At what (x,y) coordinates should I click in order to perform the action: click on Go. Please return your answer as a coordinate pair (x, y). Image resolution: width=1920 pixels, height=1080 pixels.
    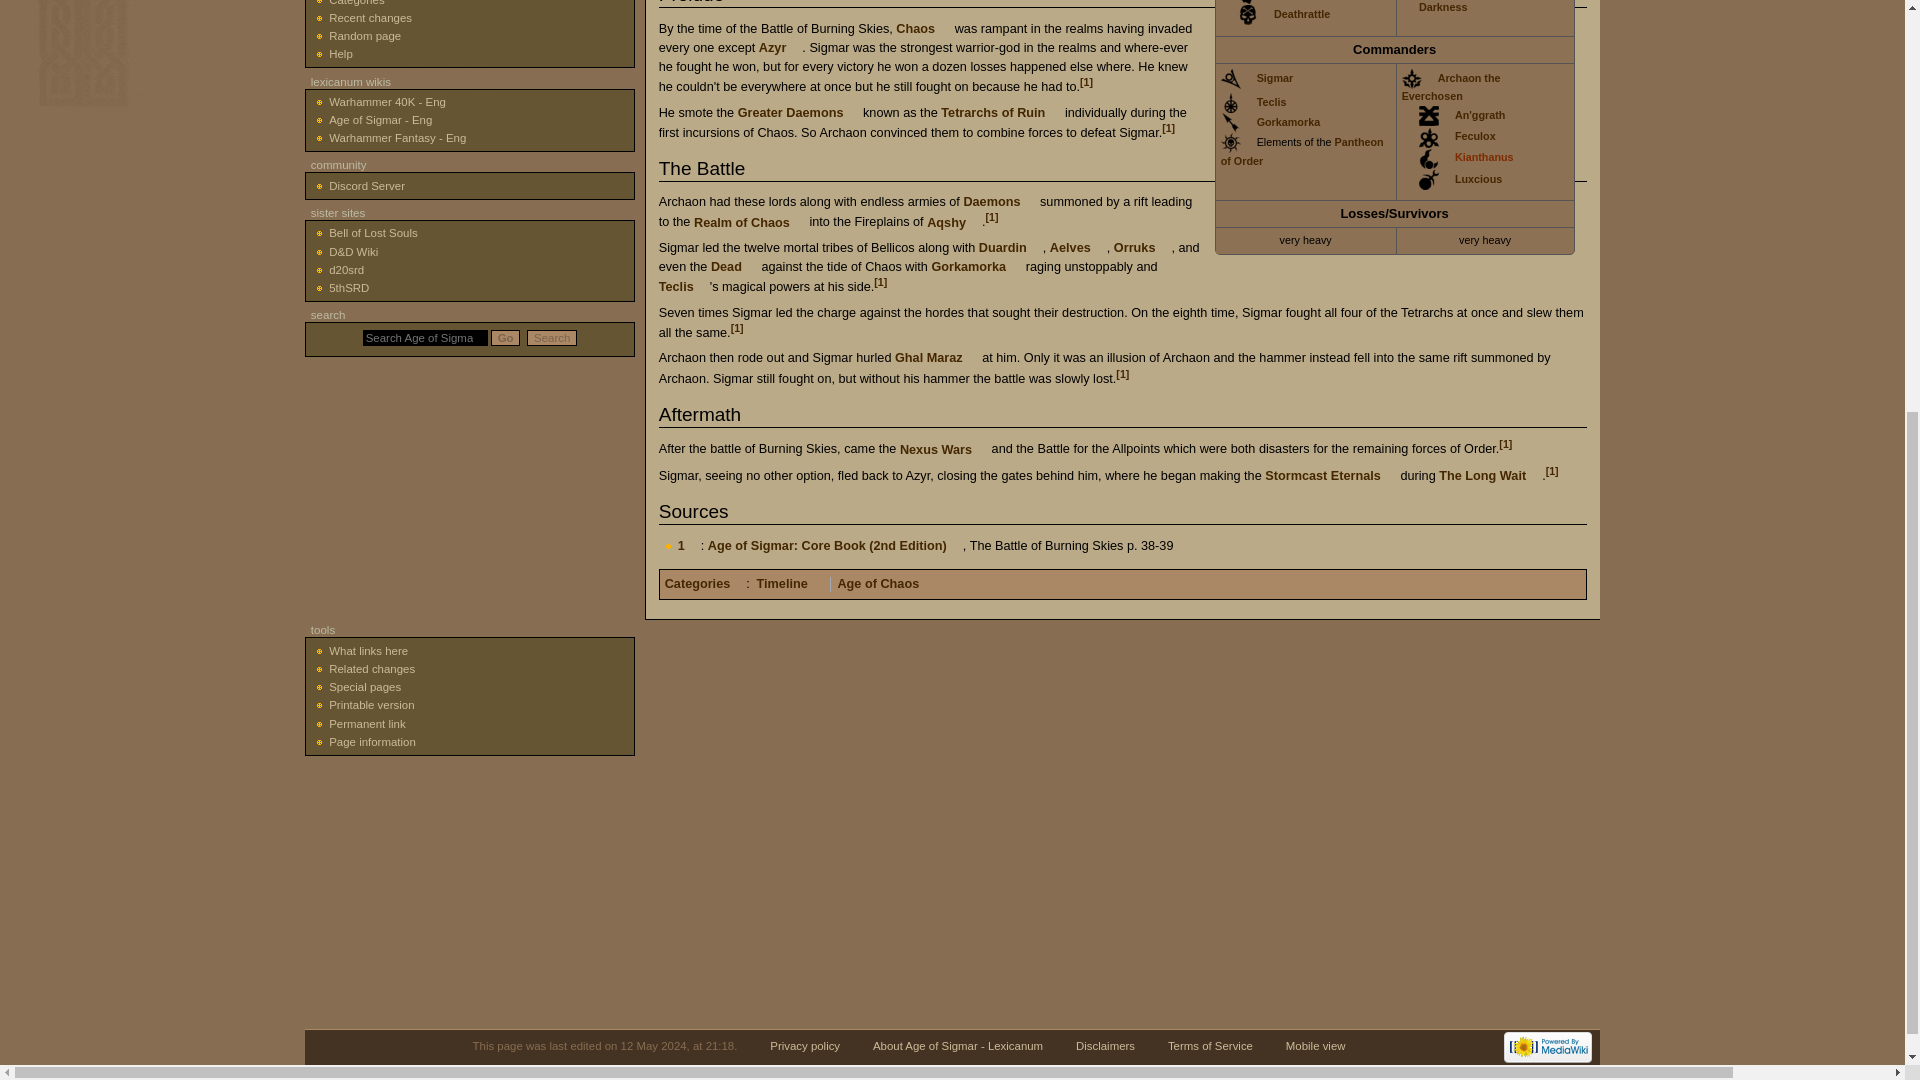
    Looking at the image, I should click on (506, 338).